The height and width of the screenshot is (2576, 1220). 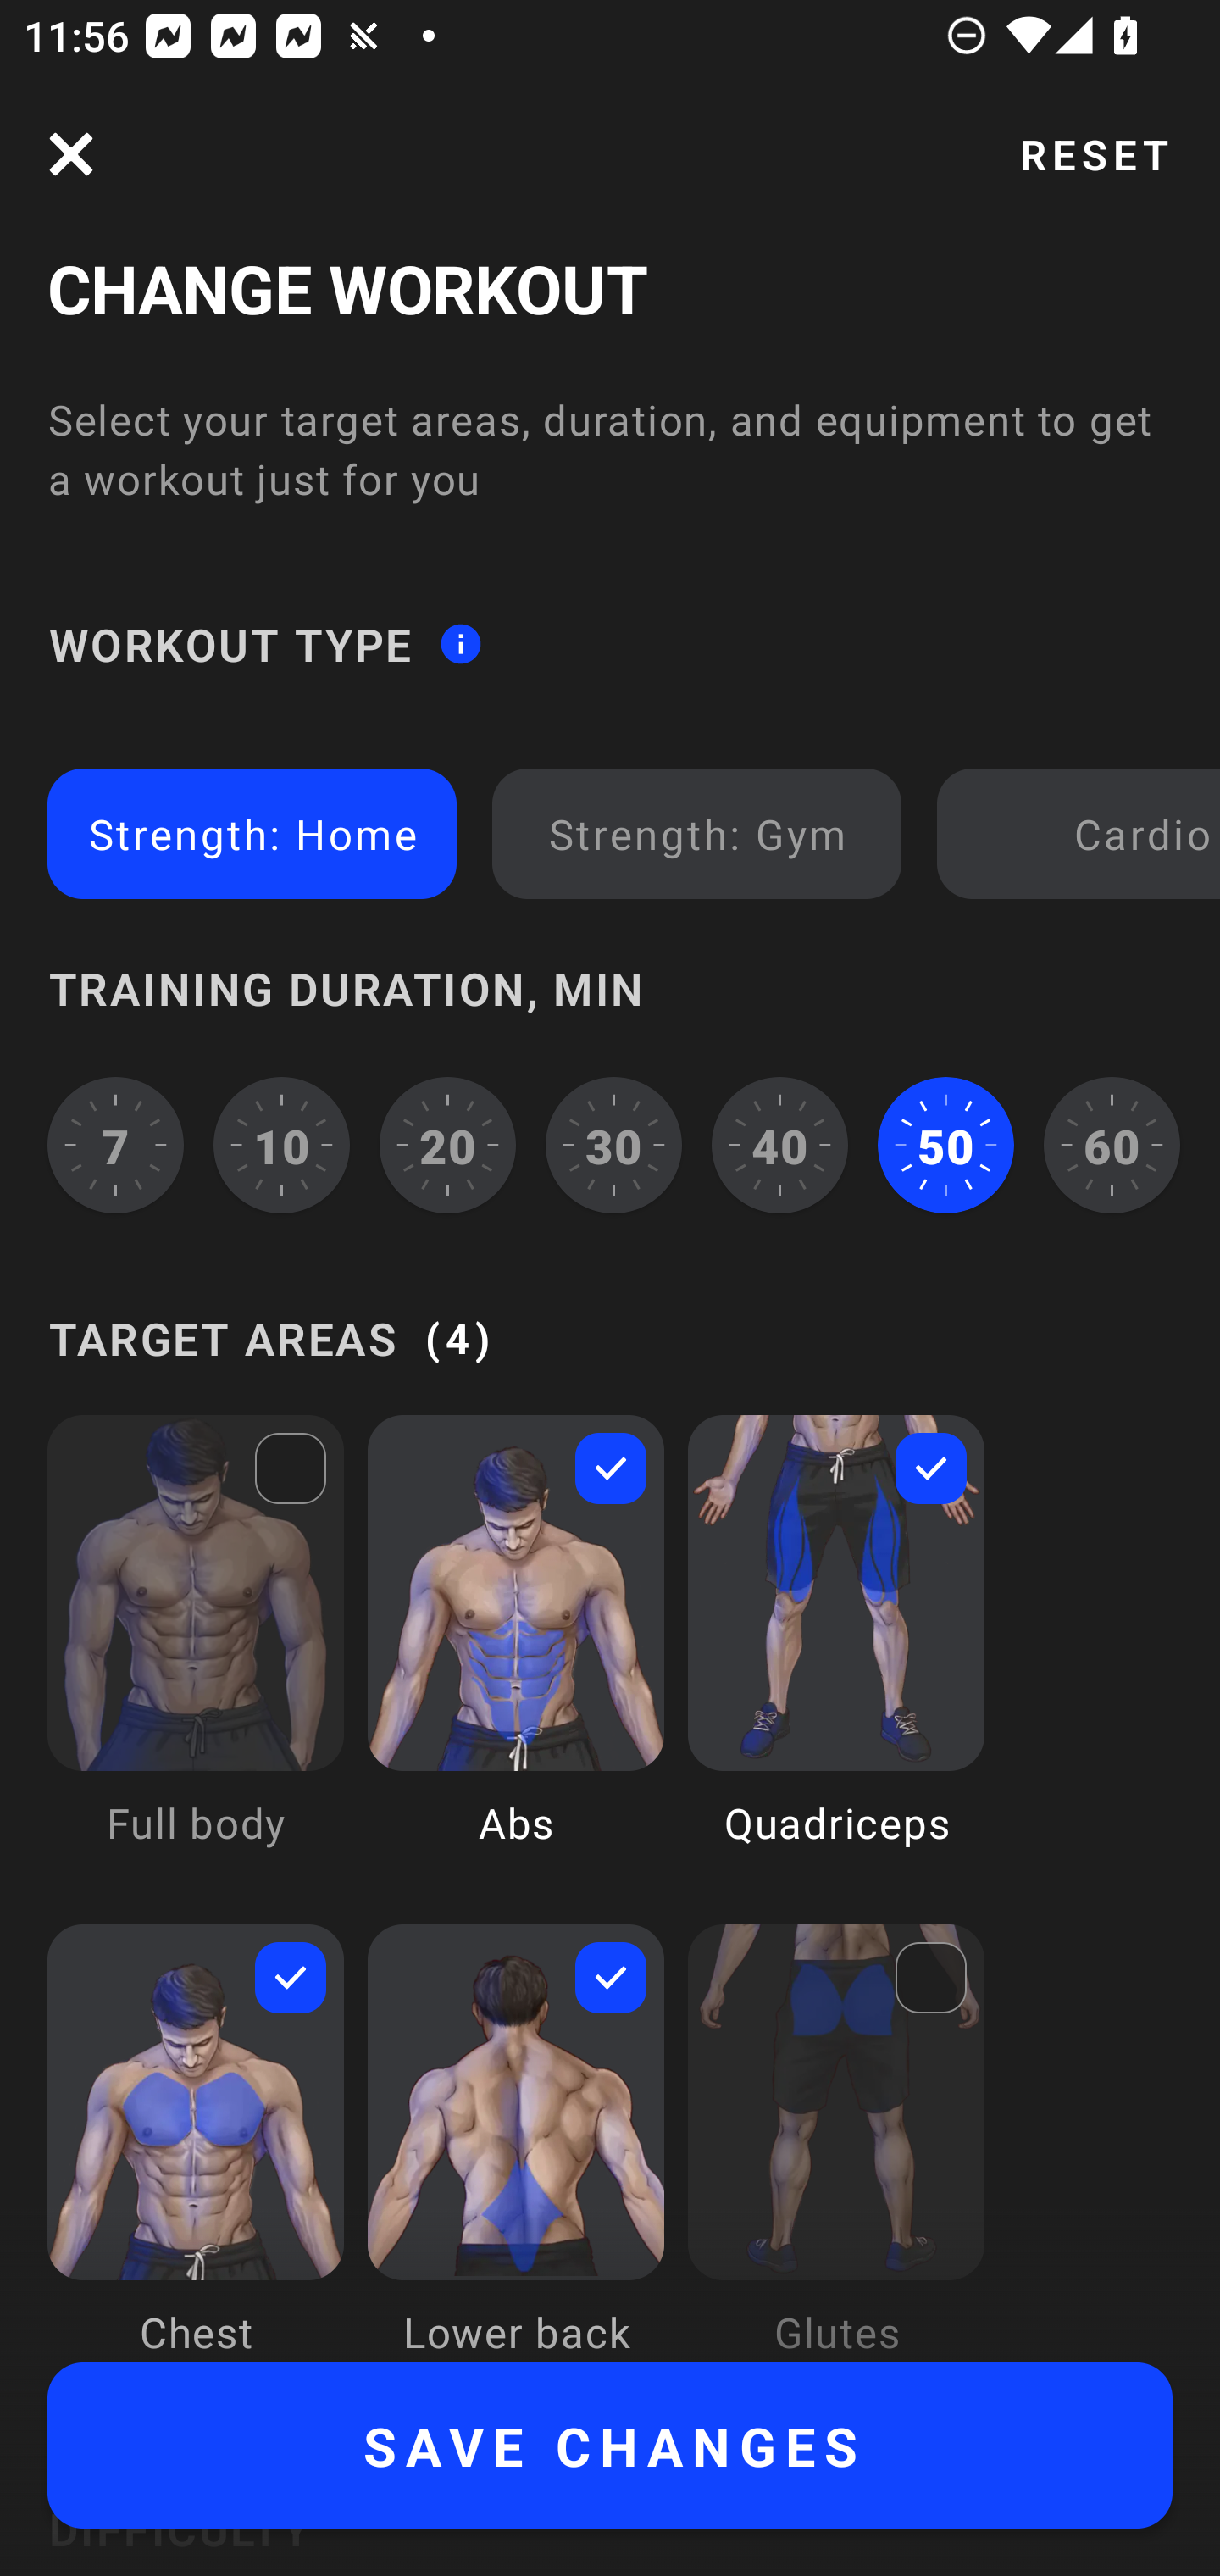 I want to click on 40, so click(x=779, y=1144).